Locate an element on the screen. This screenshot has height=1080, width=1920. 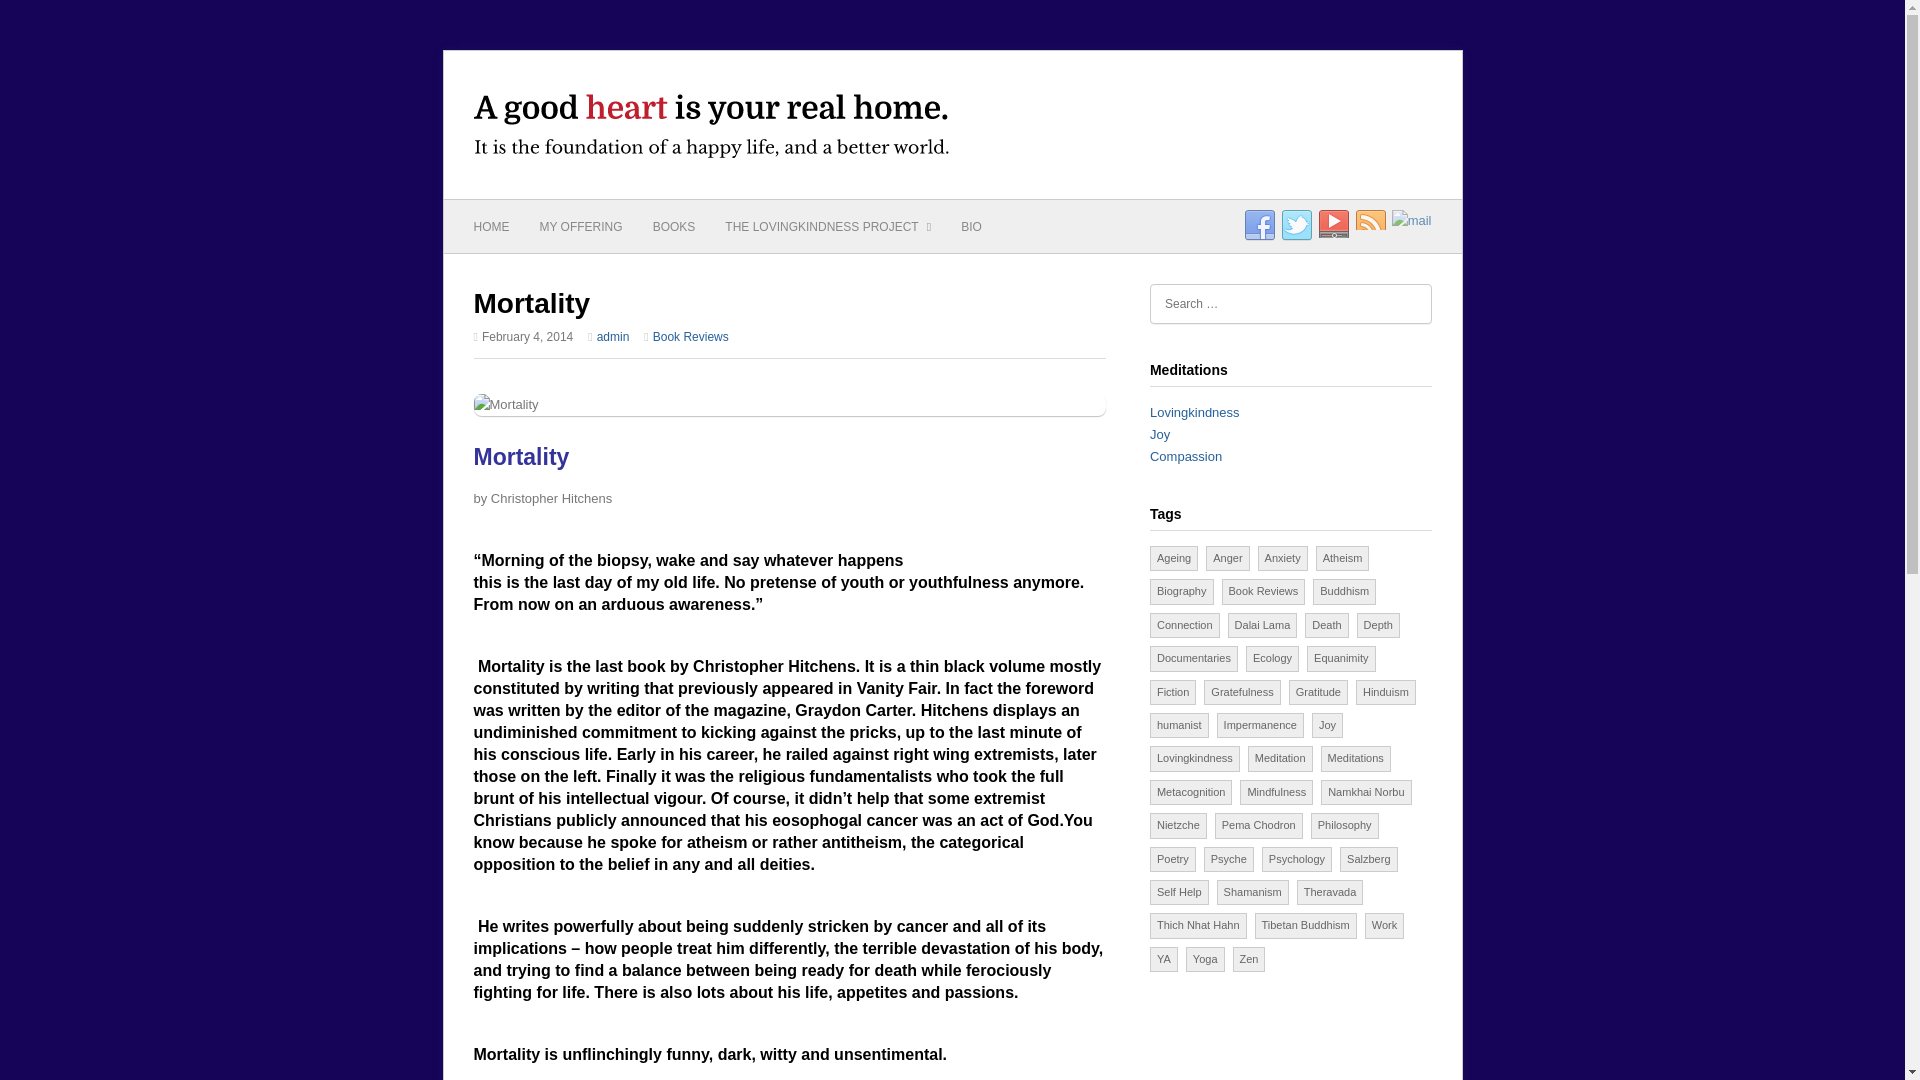
Posts by admin is located at coordinates (613, 337).